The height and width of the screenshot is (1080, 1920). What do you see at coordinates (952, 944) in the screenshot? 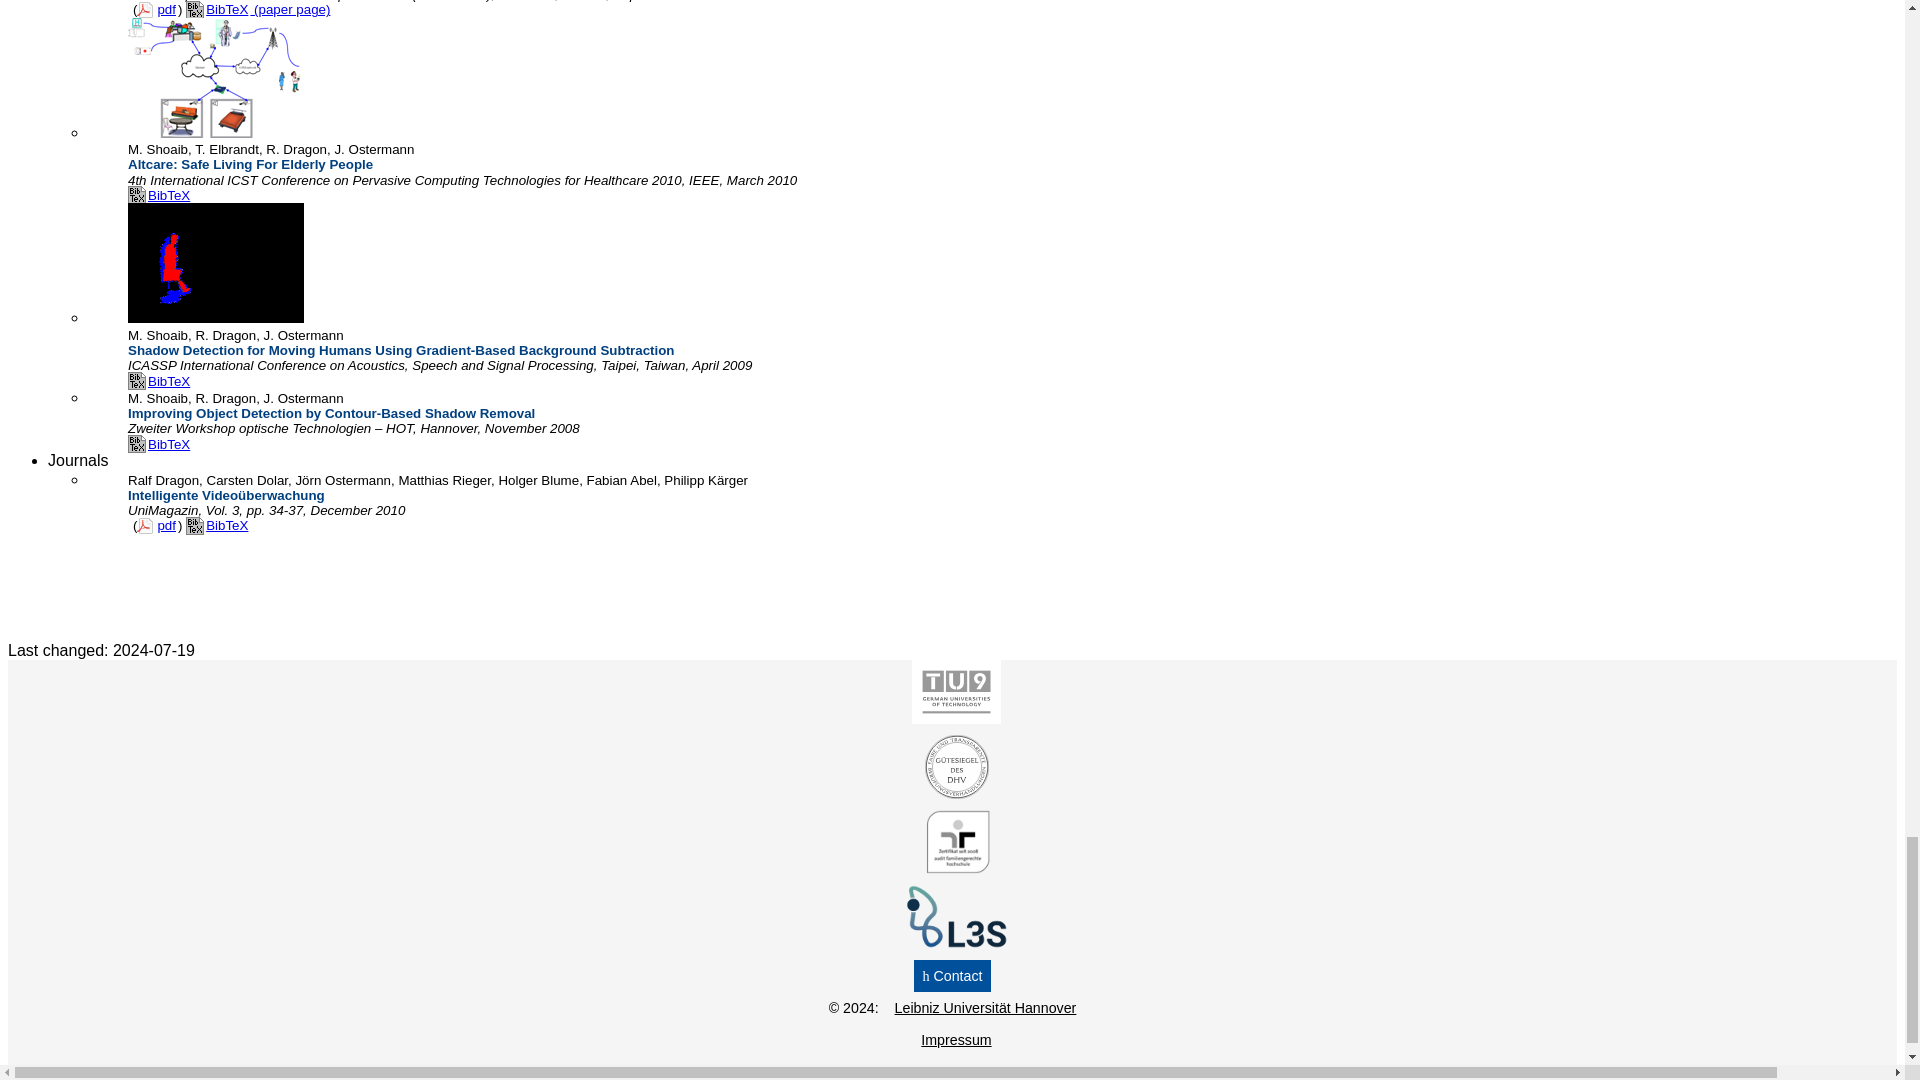
I see `L3S` at bounding box center [952, 944].